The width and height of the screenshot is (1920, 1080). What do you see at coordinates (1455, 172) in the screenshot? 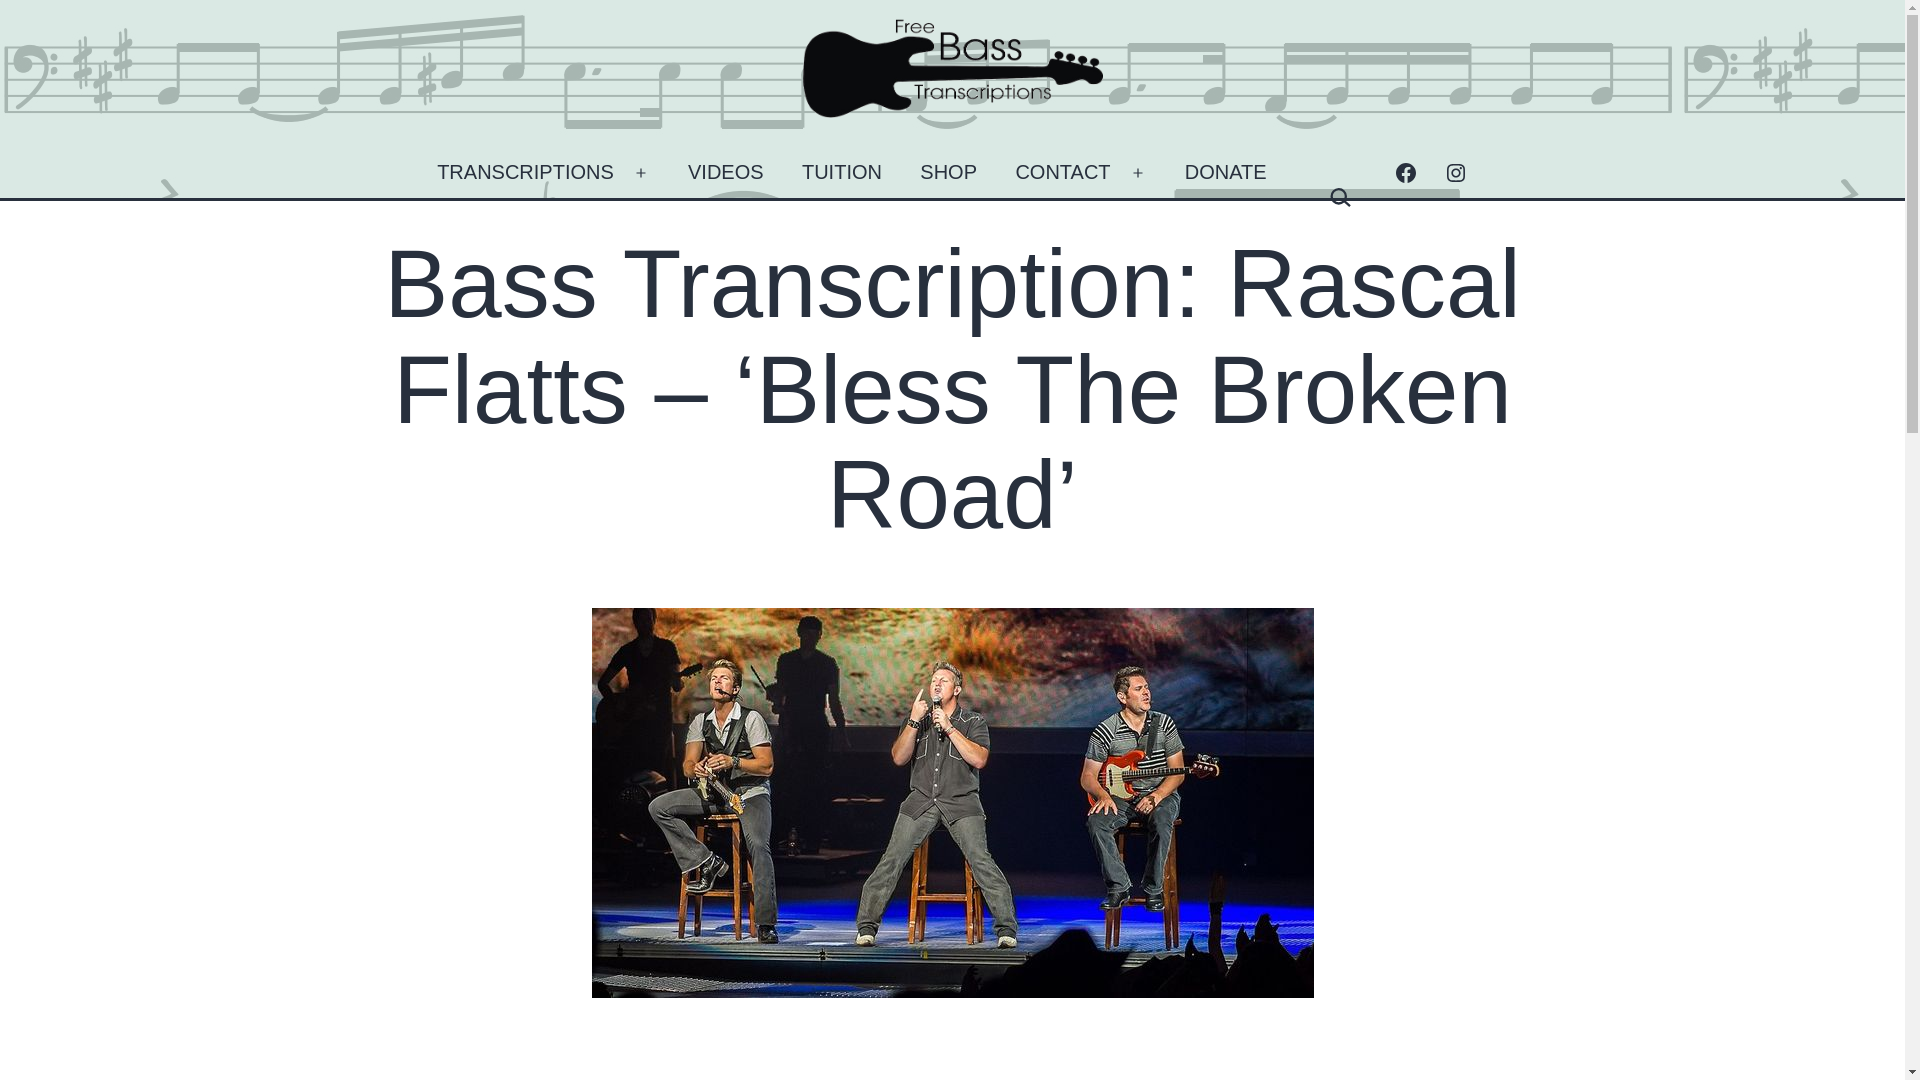
I see `INSTAGRAM` at bounding box center [1455, 172].